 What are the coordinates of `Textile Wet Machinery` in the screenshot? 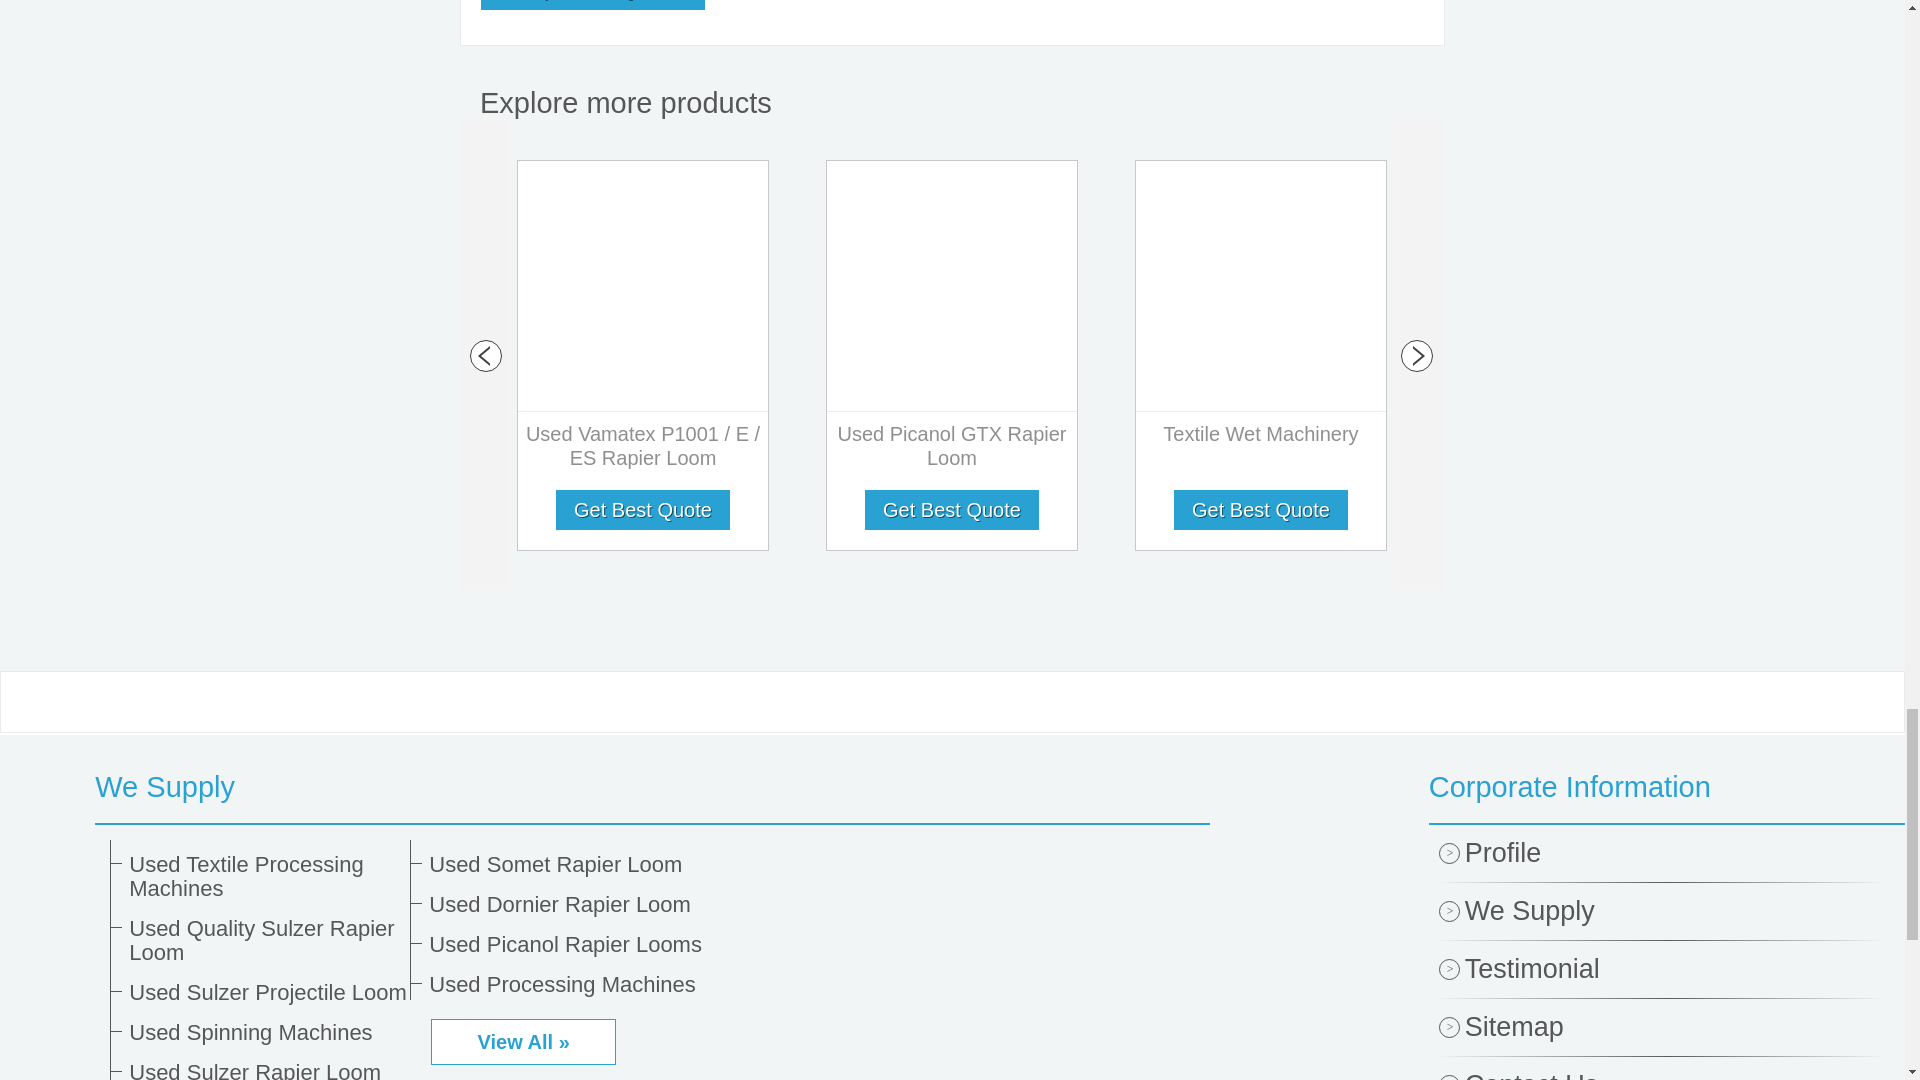 It's located at (1261, 438).